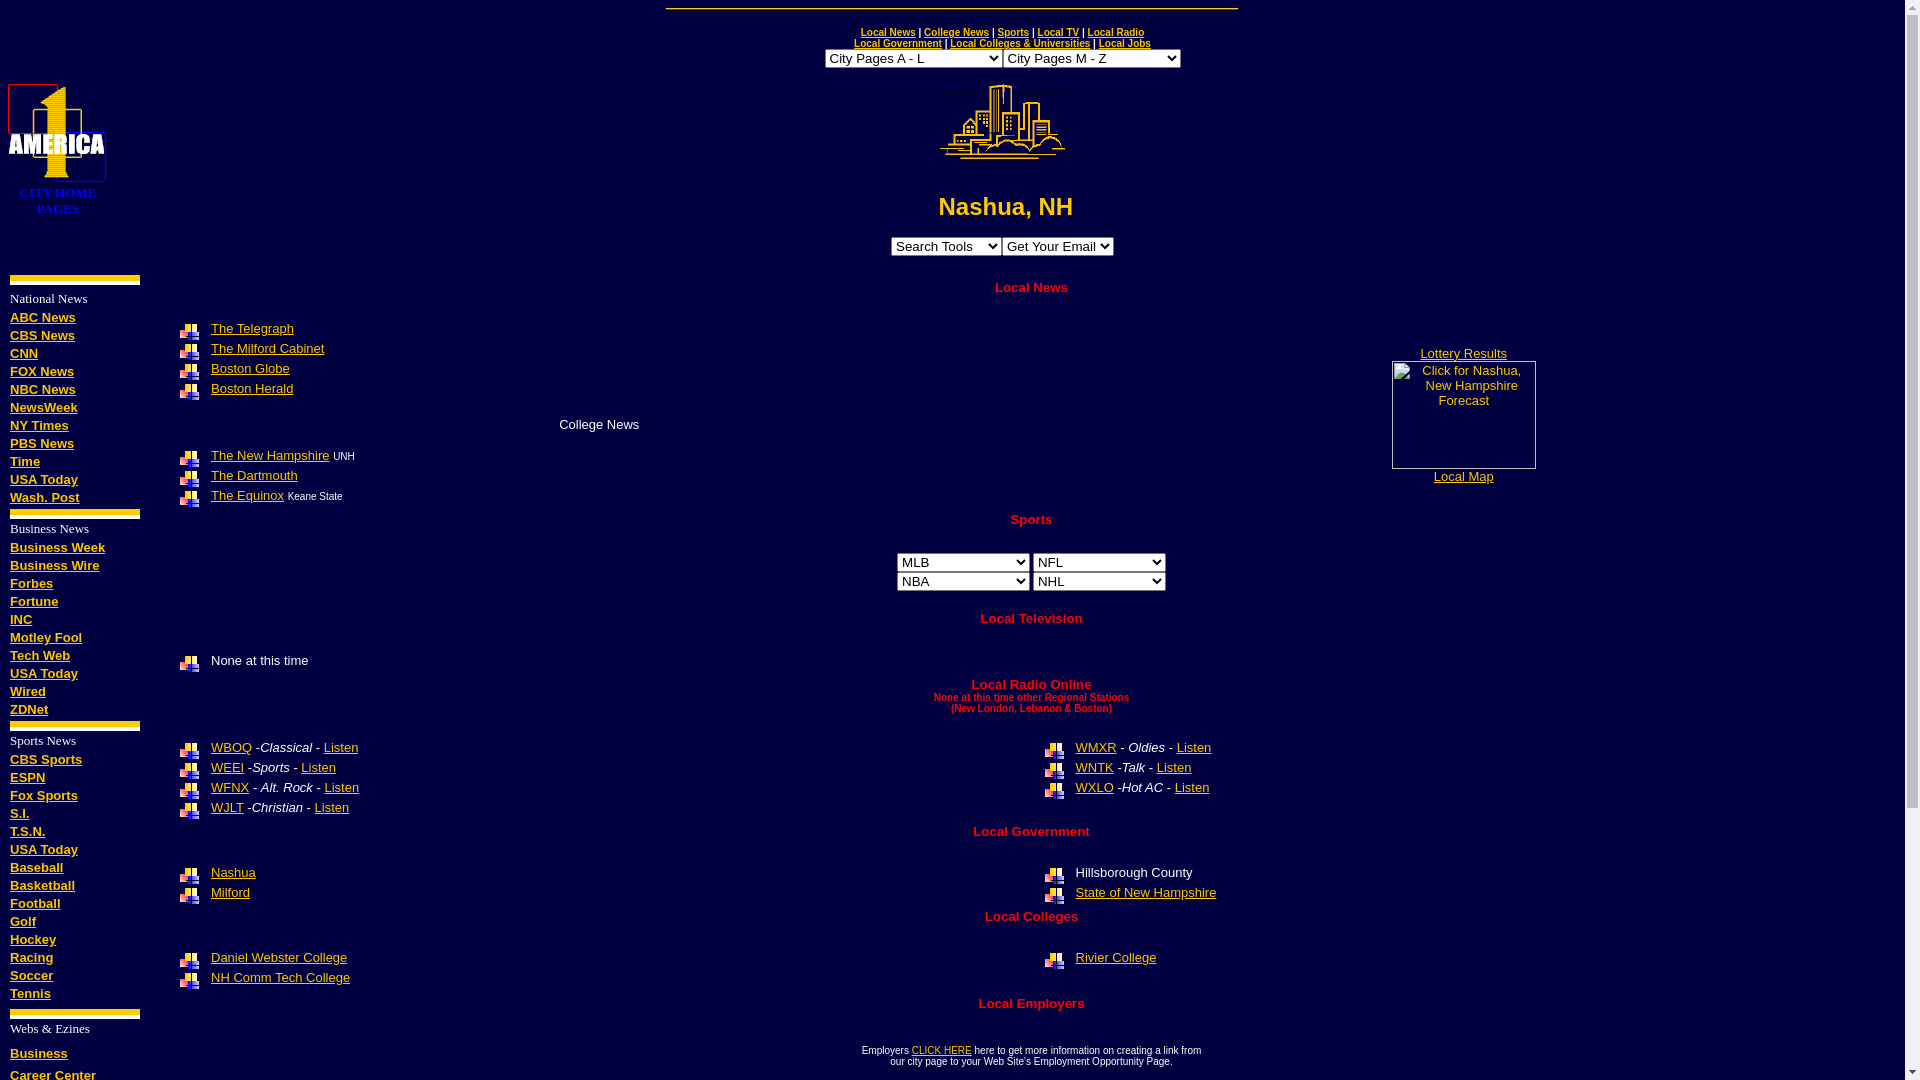 Image resolution: width=1920 pixels, height=1080 pixels. I want to click on Listen, so click(1174, 768).